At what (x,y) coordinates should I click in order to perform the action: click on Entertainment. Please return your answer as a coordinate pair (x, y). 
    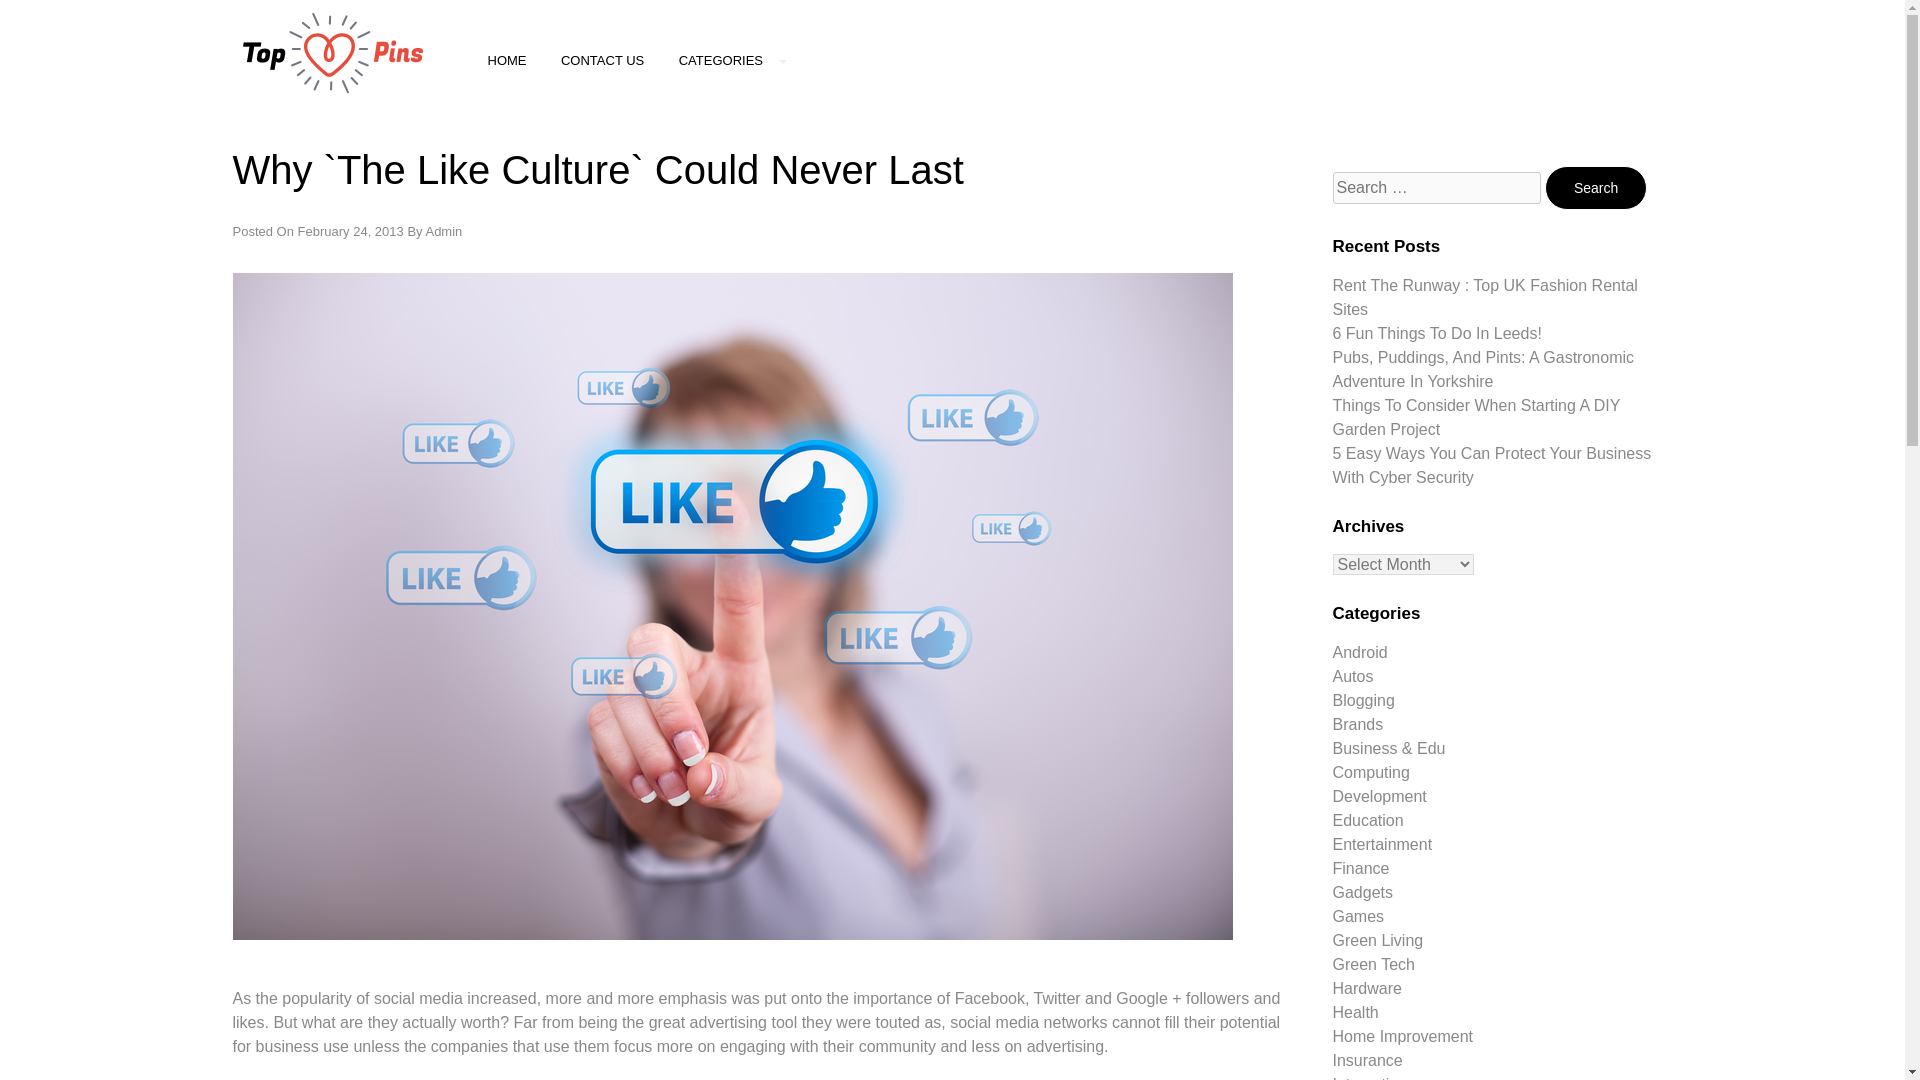
    Looking at the image, I should click on (1382, 844).